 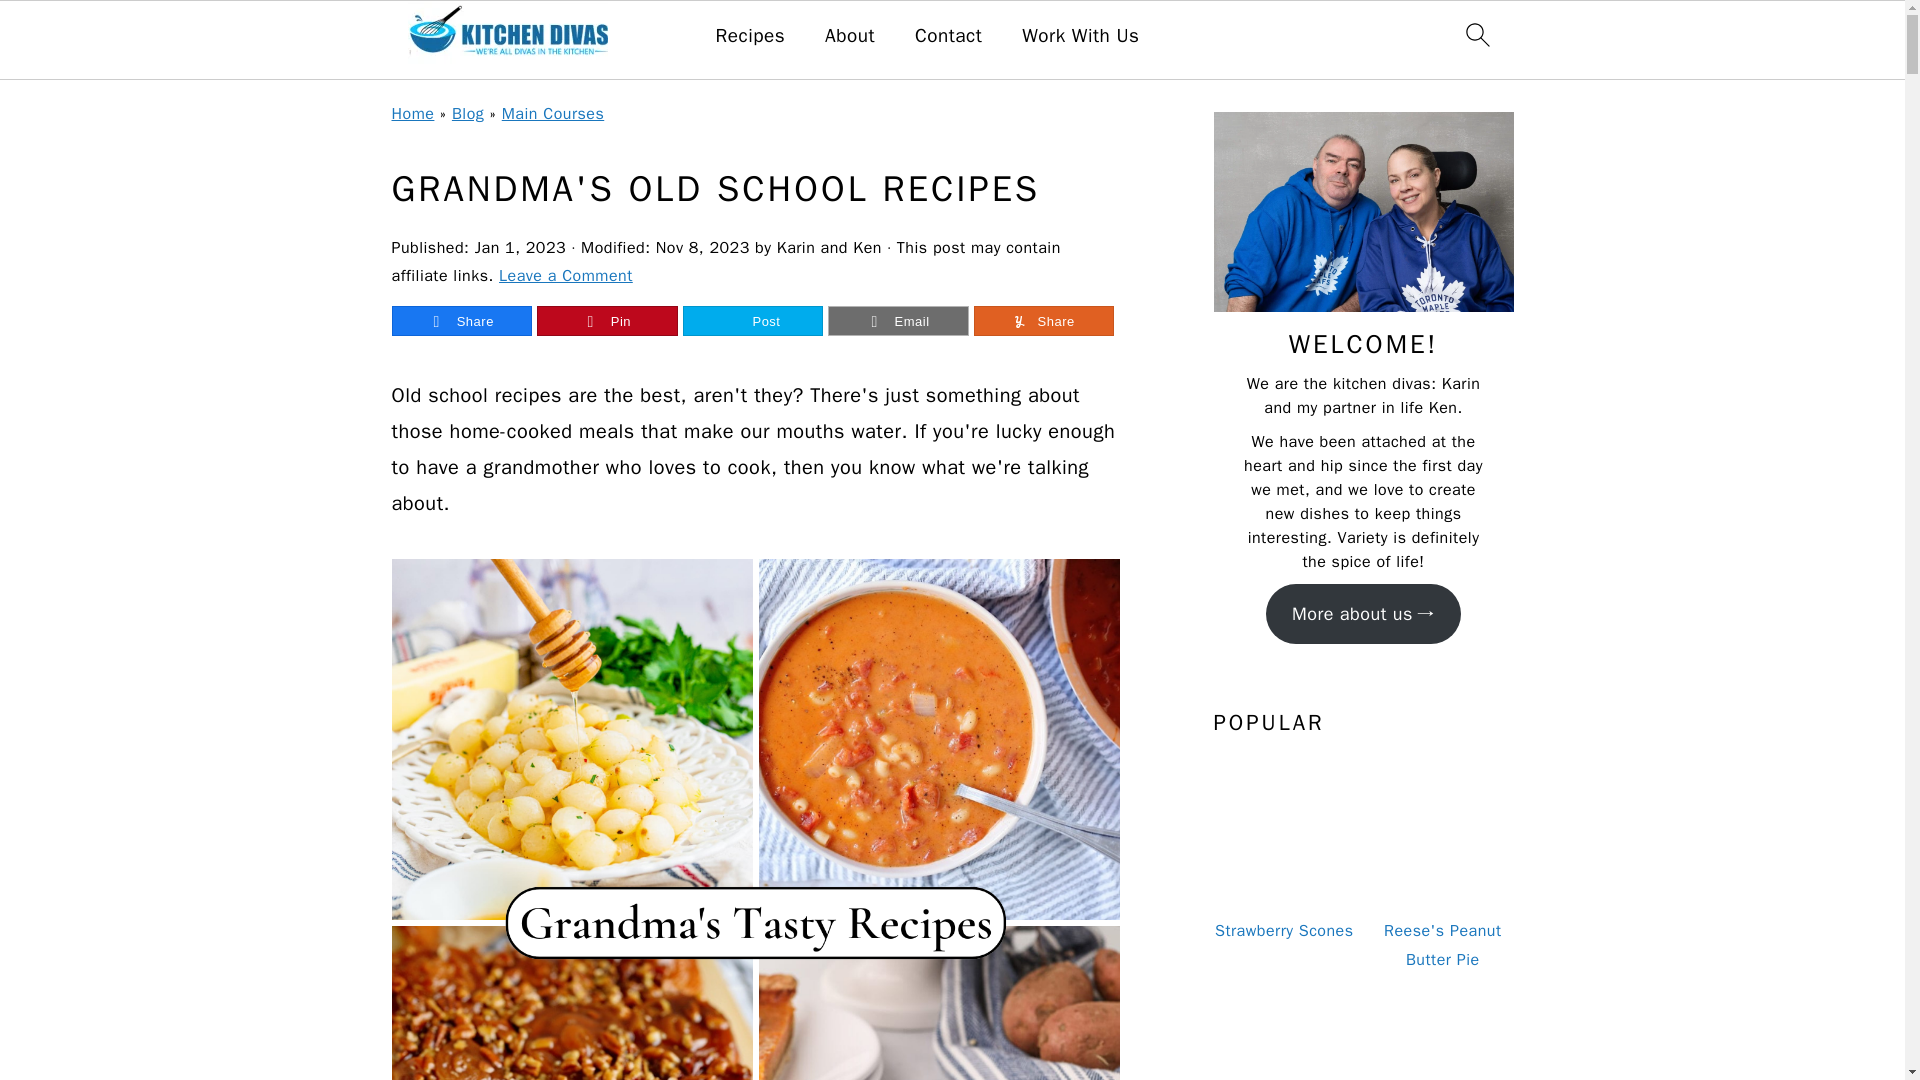 I want to click on Work With Us, so click(x=1080, y=35).